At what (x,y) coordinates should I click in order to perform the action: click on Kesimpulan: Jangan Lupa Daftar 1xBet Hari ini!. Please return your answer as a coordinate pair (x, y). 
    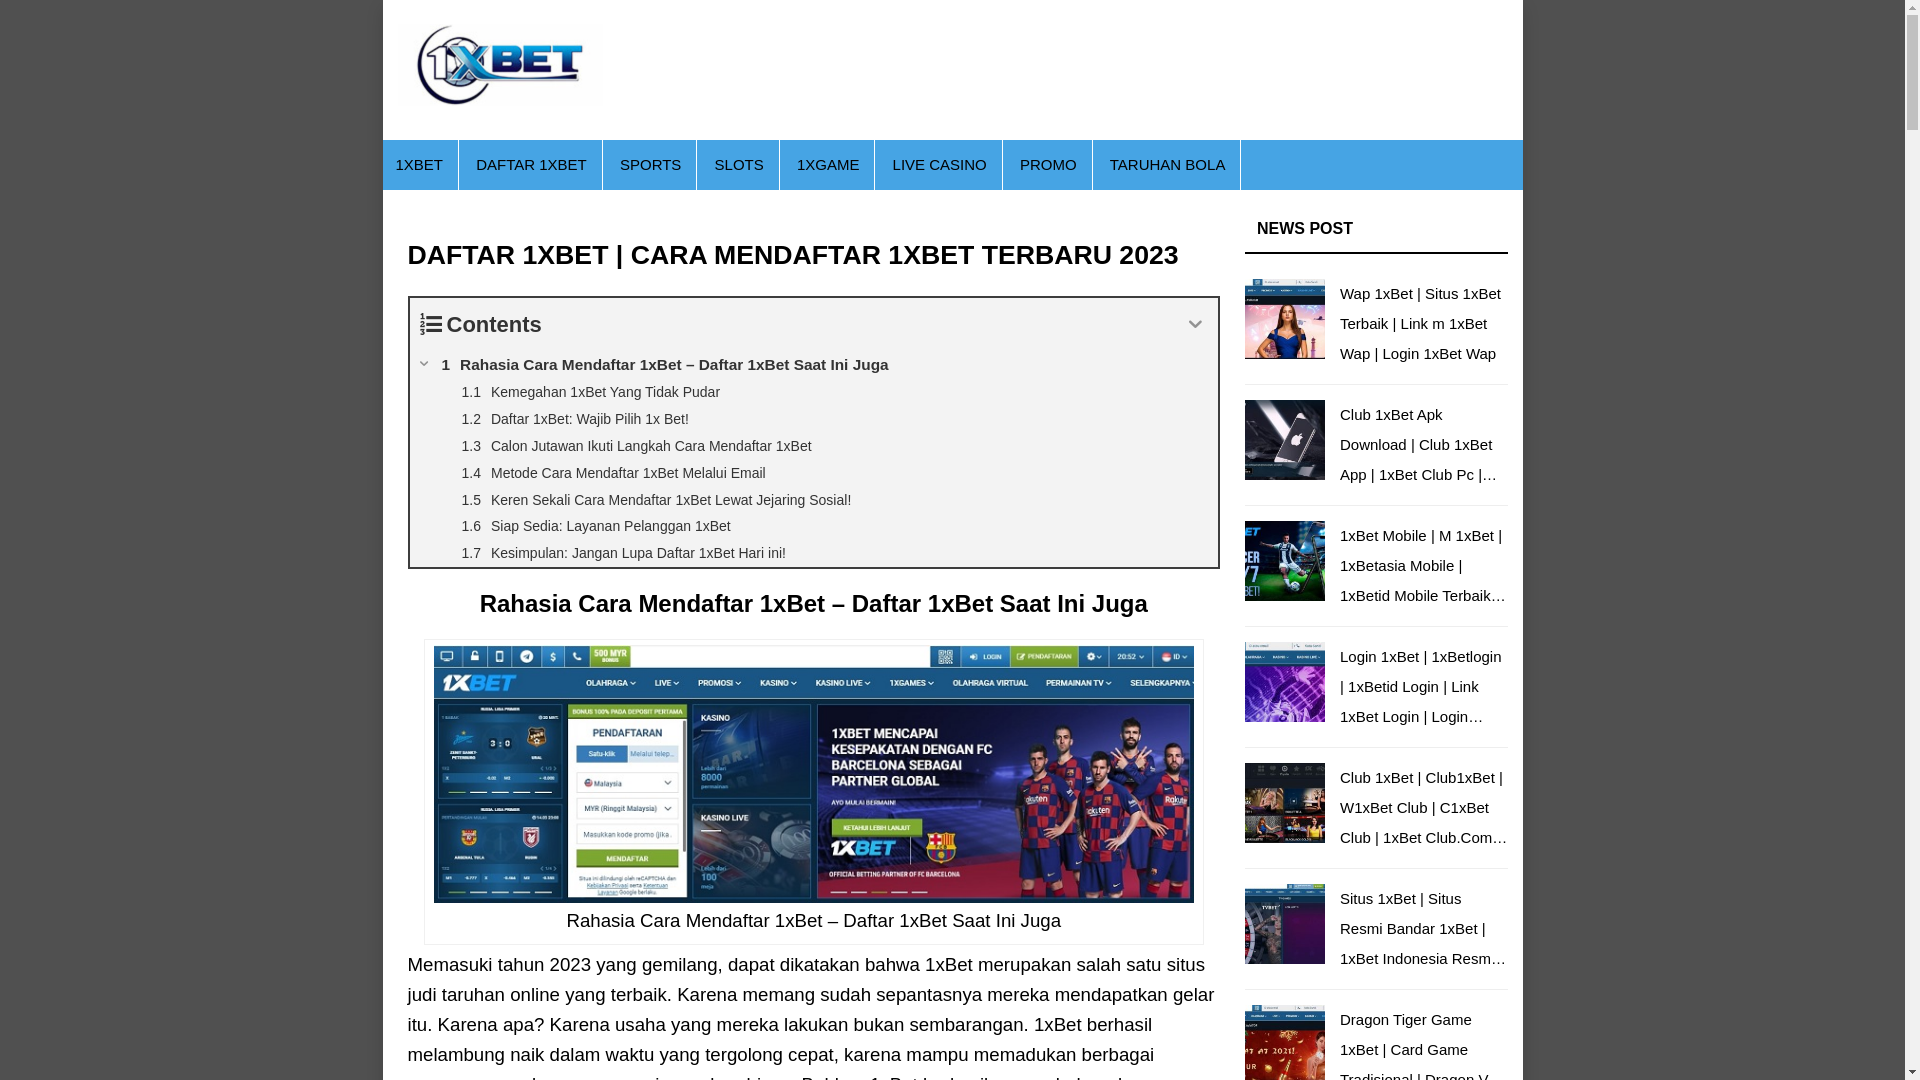
    Looking at the image, I should click on (814, 554).